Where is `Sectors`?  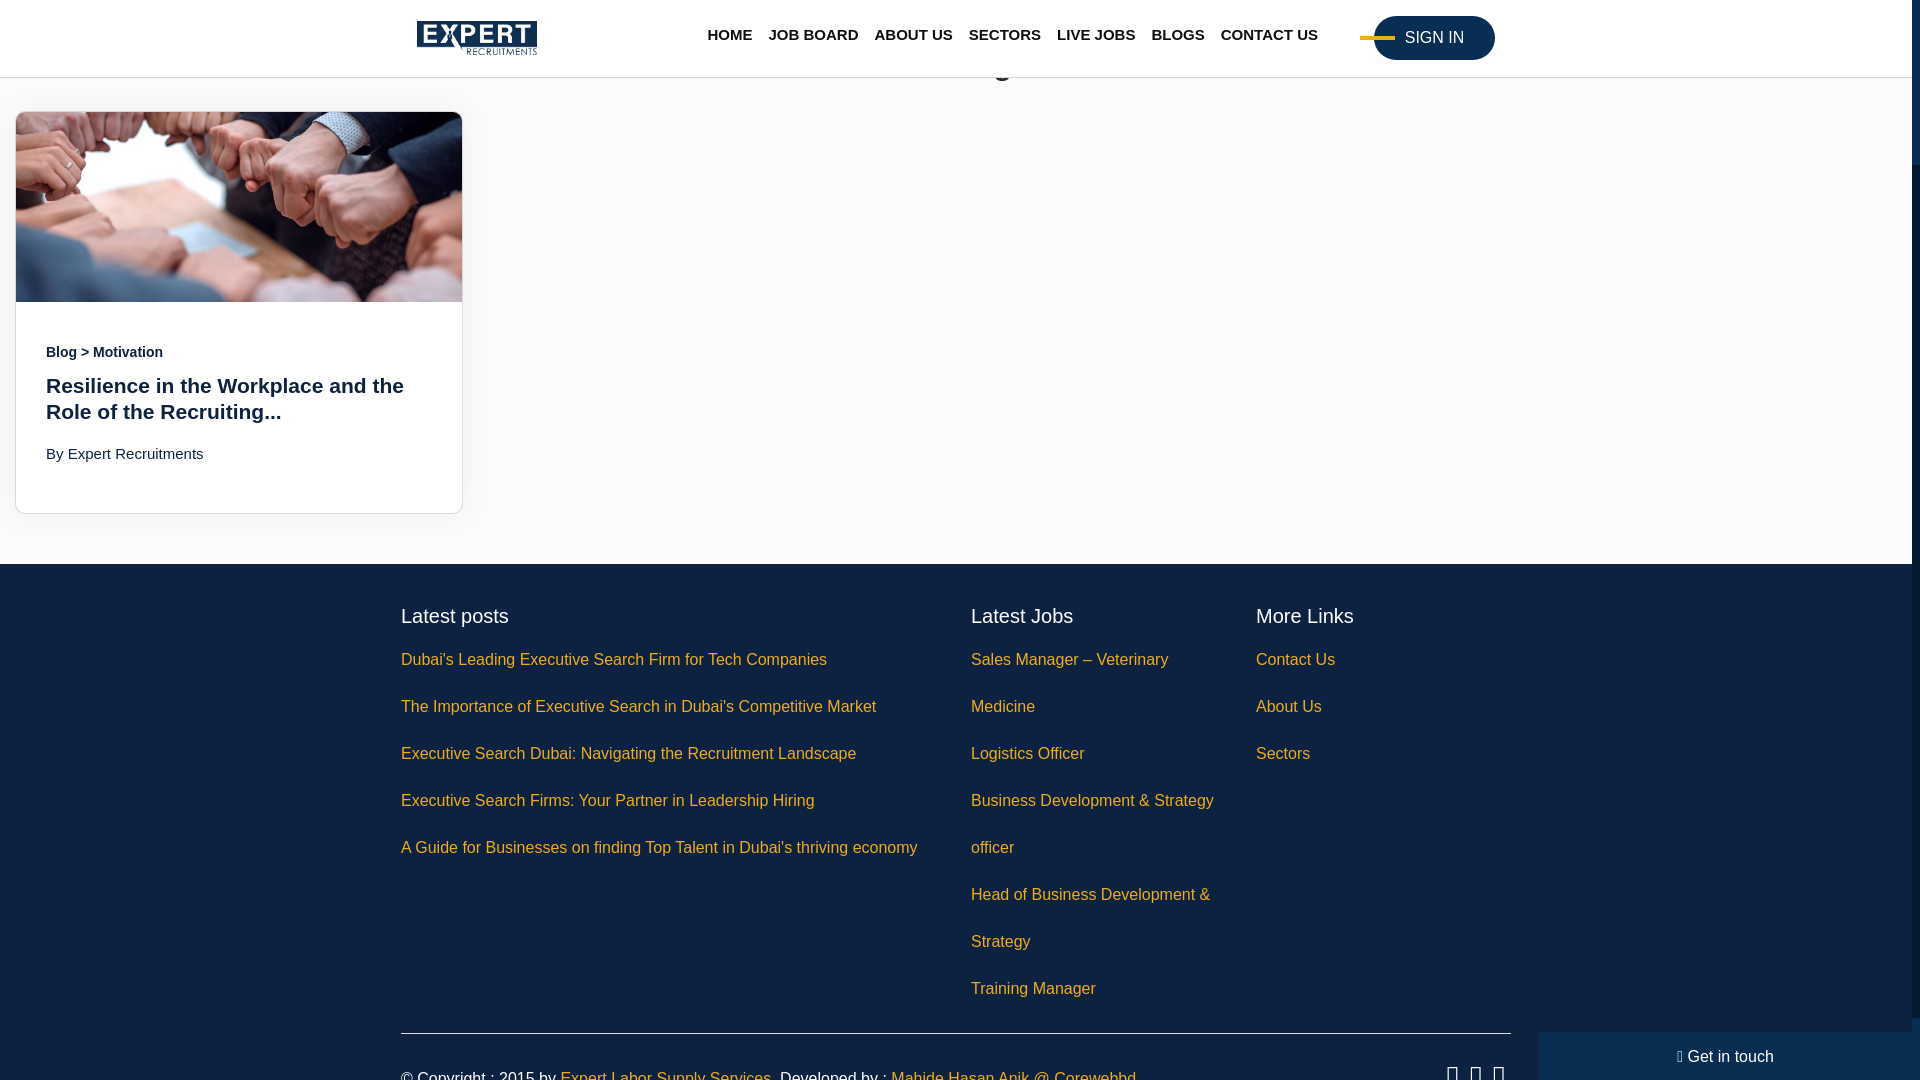
Sectors is located at coordinates (1383, 753).